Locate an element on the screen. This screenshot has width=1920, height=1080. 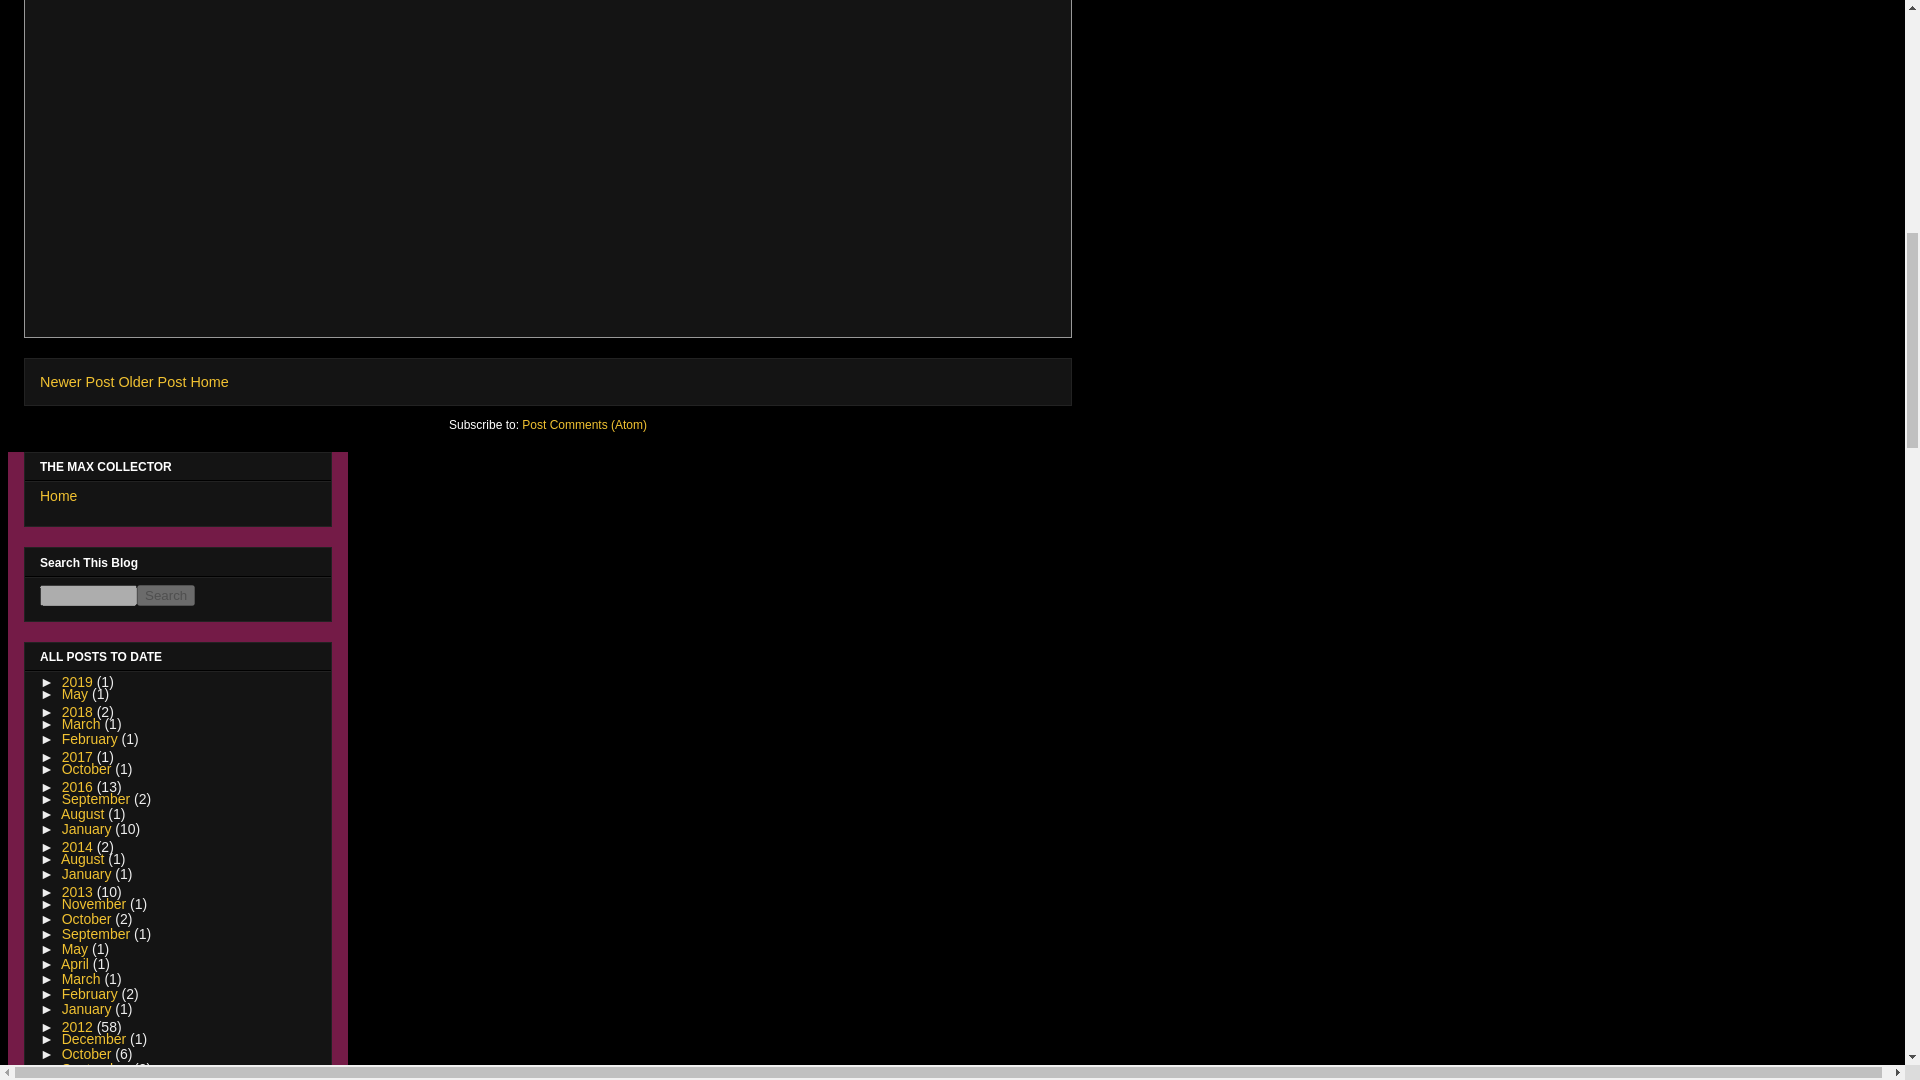
2016 is located at coordinates (79, 786).